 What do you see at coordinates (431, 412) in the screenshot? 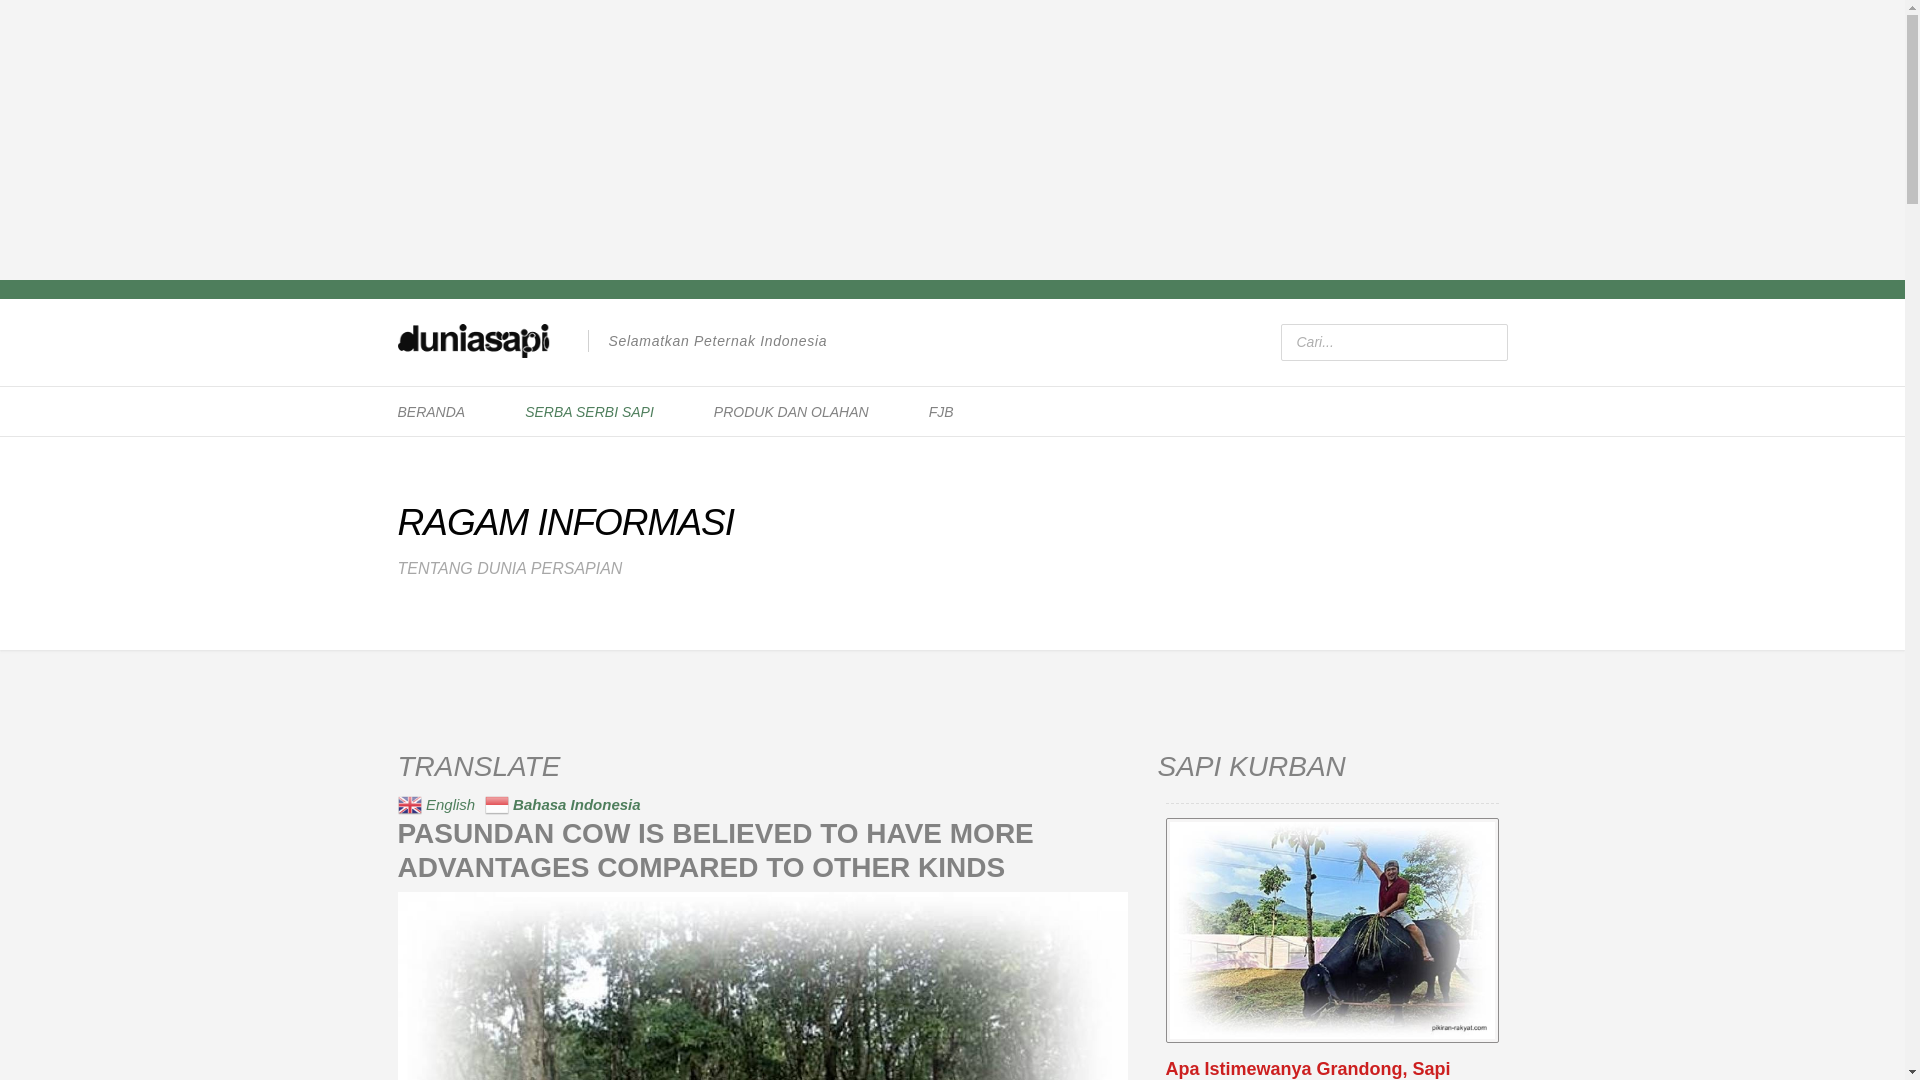
I see `BERANDA` at bounding box center [431, 412].